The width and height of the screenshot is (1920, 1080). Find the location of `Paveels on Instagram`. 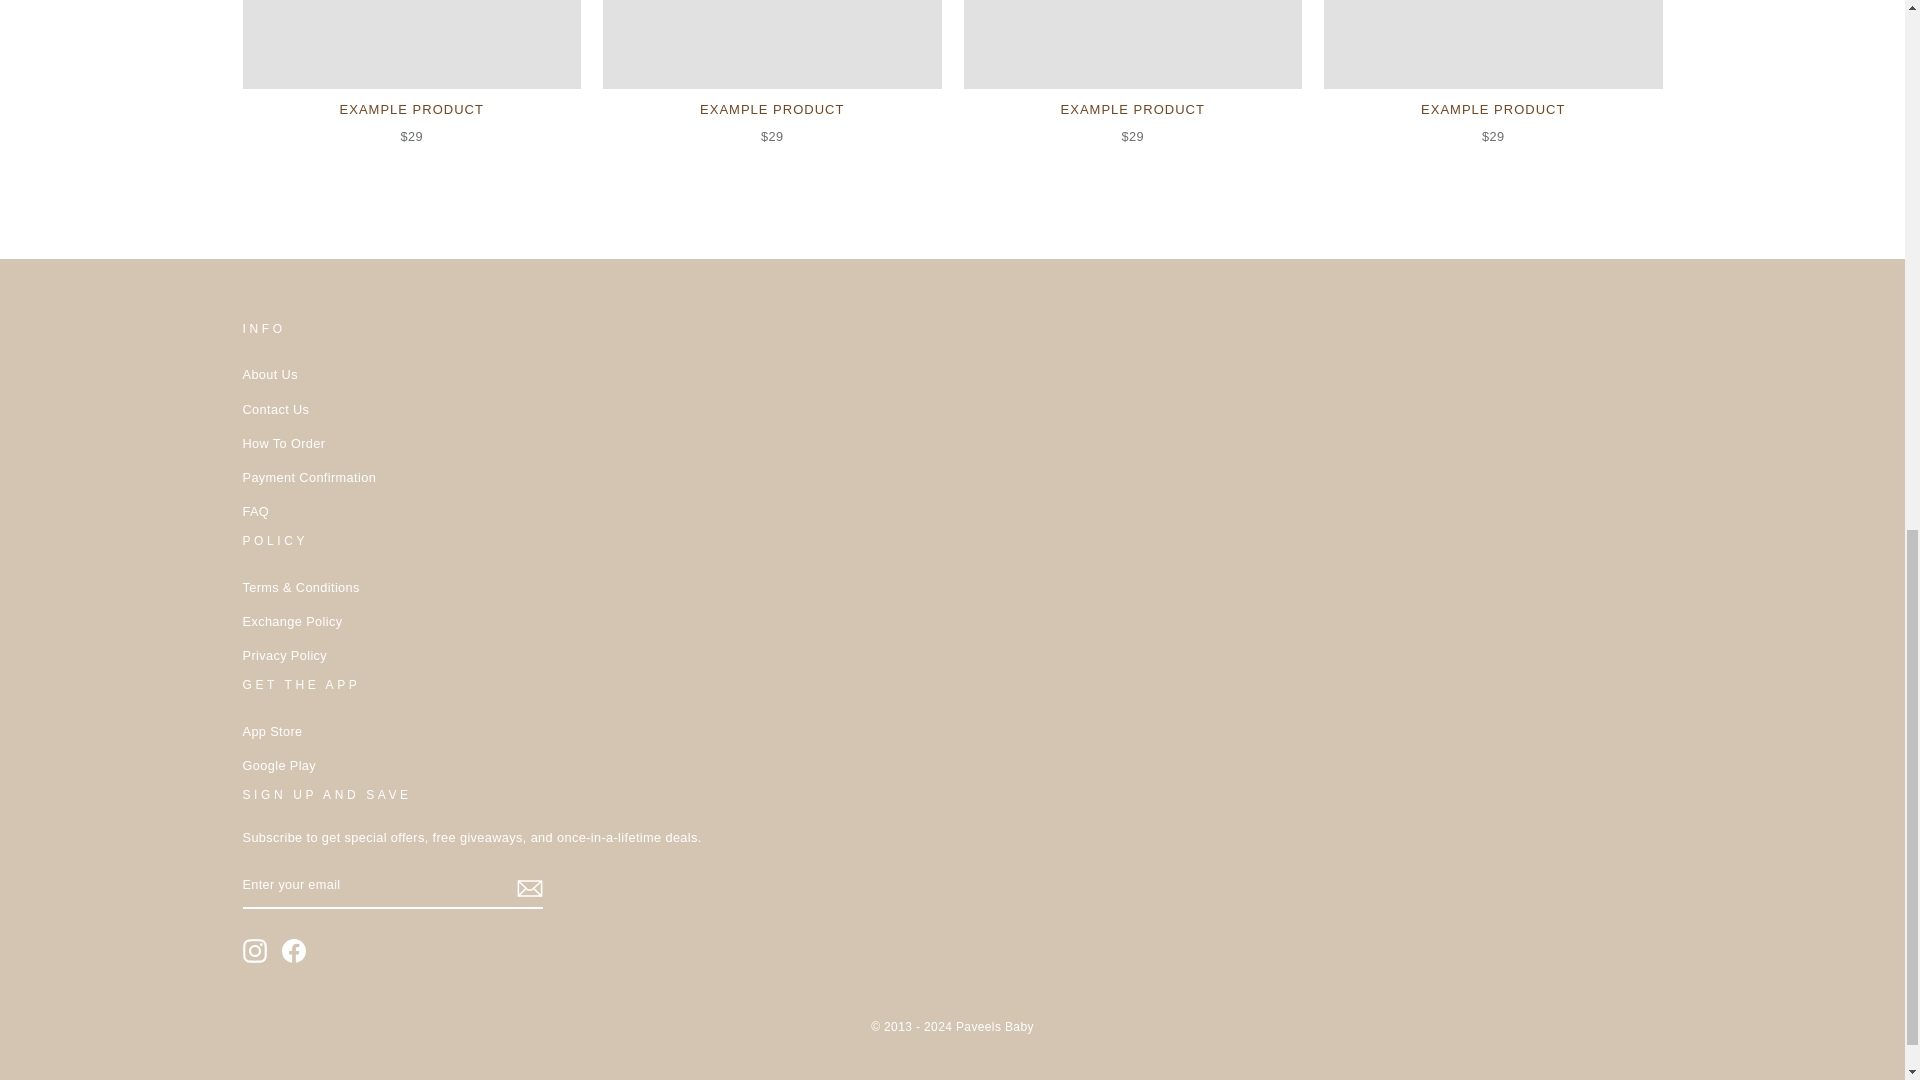

Paveels on Instagram is located at coordinates (254, 950).